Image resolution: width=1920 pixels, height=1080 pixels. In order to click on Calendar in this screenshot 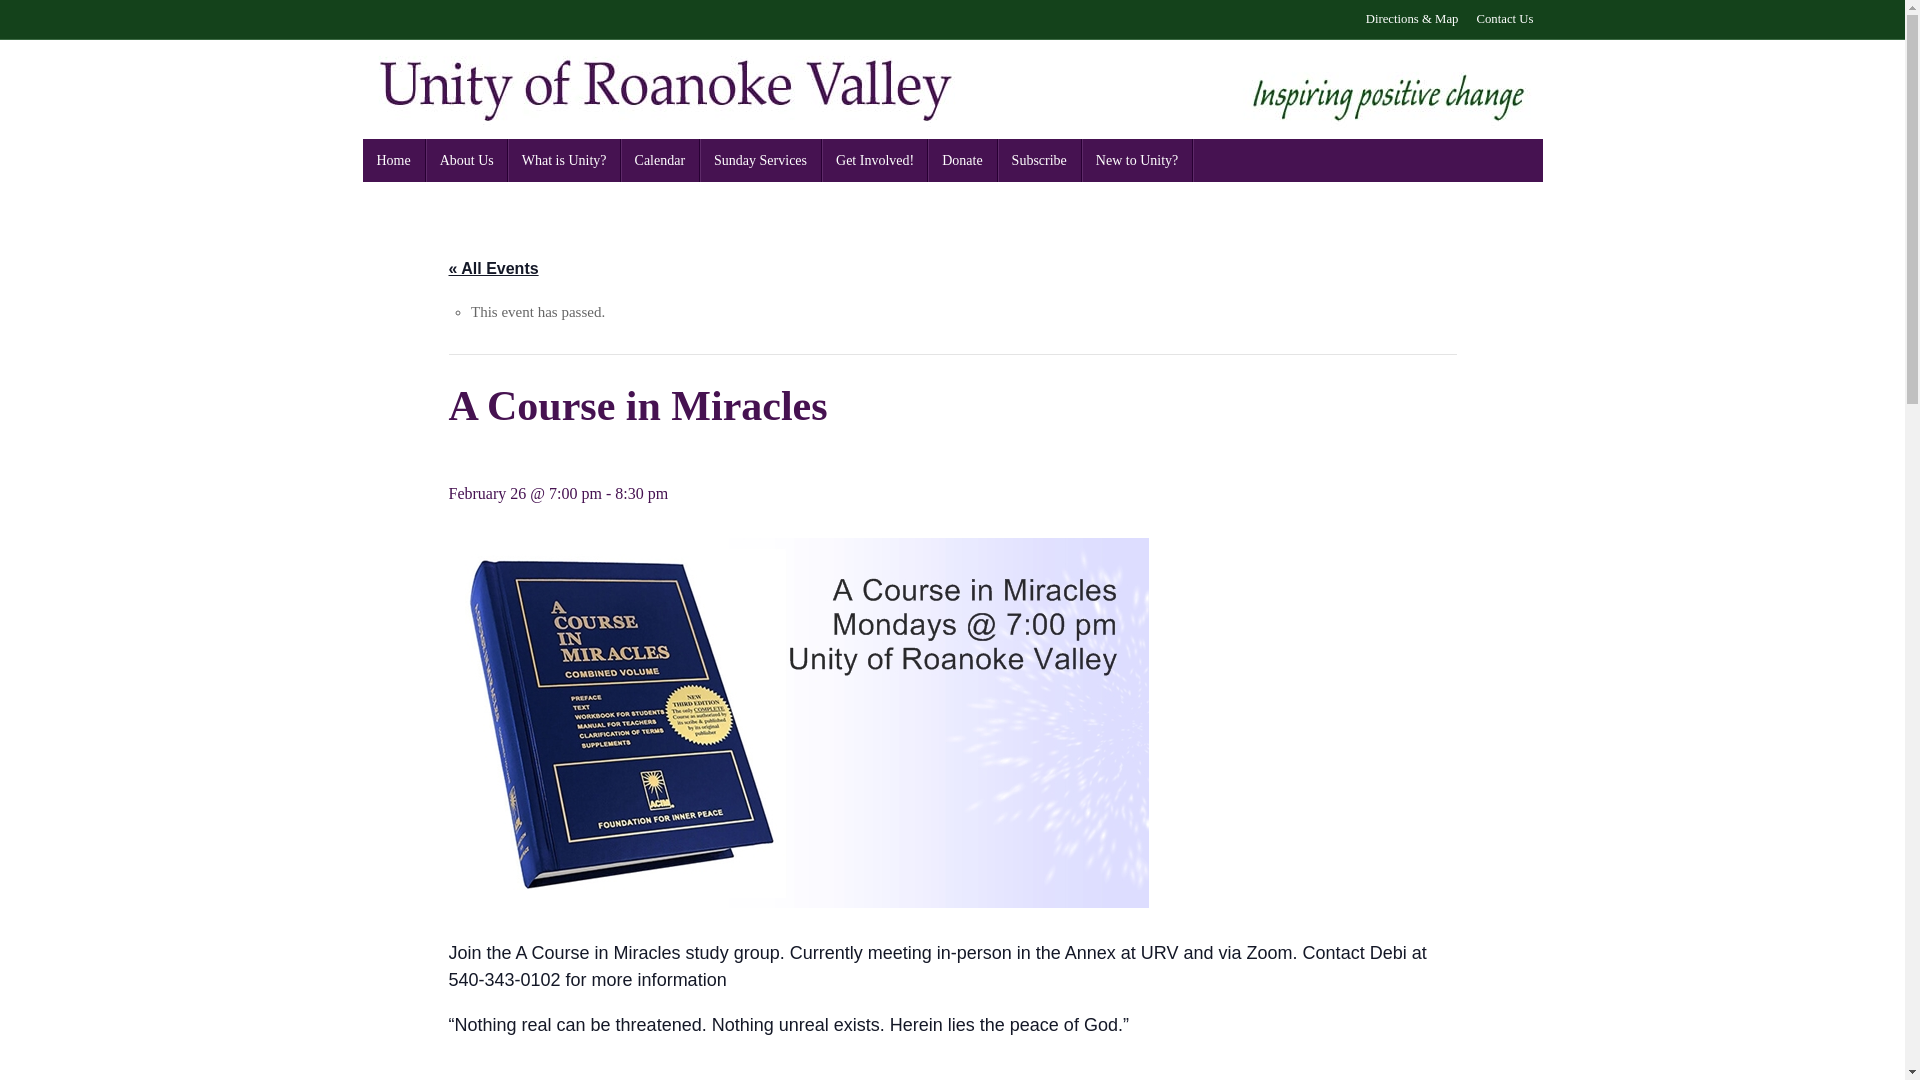, I will do `click(660, 160)`.